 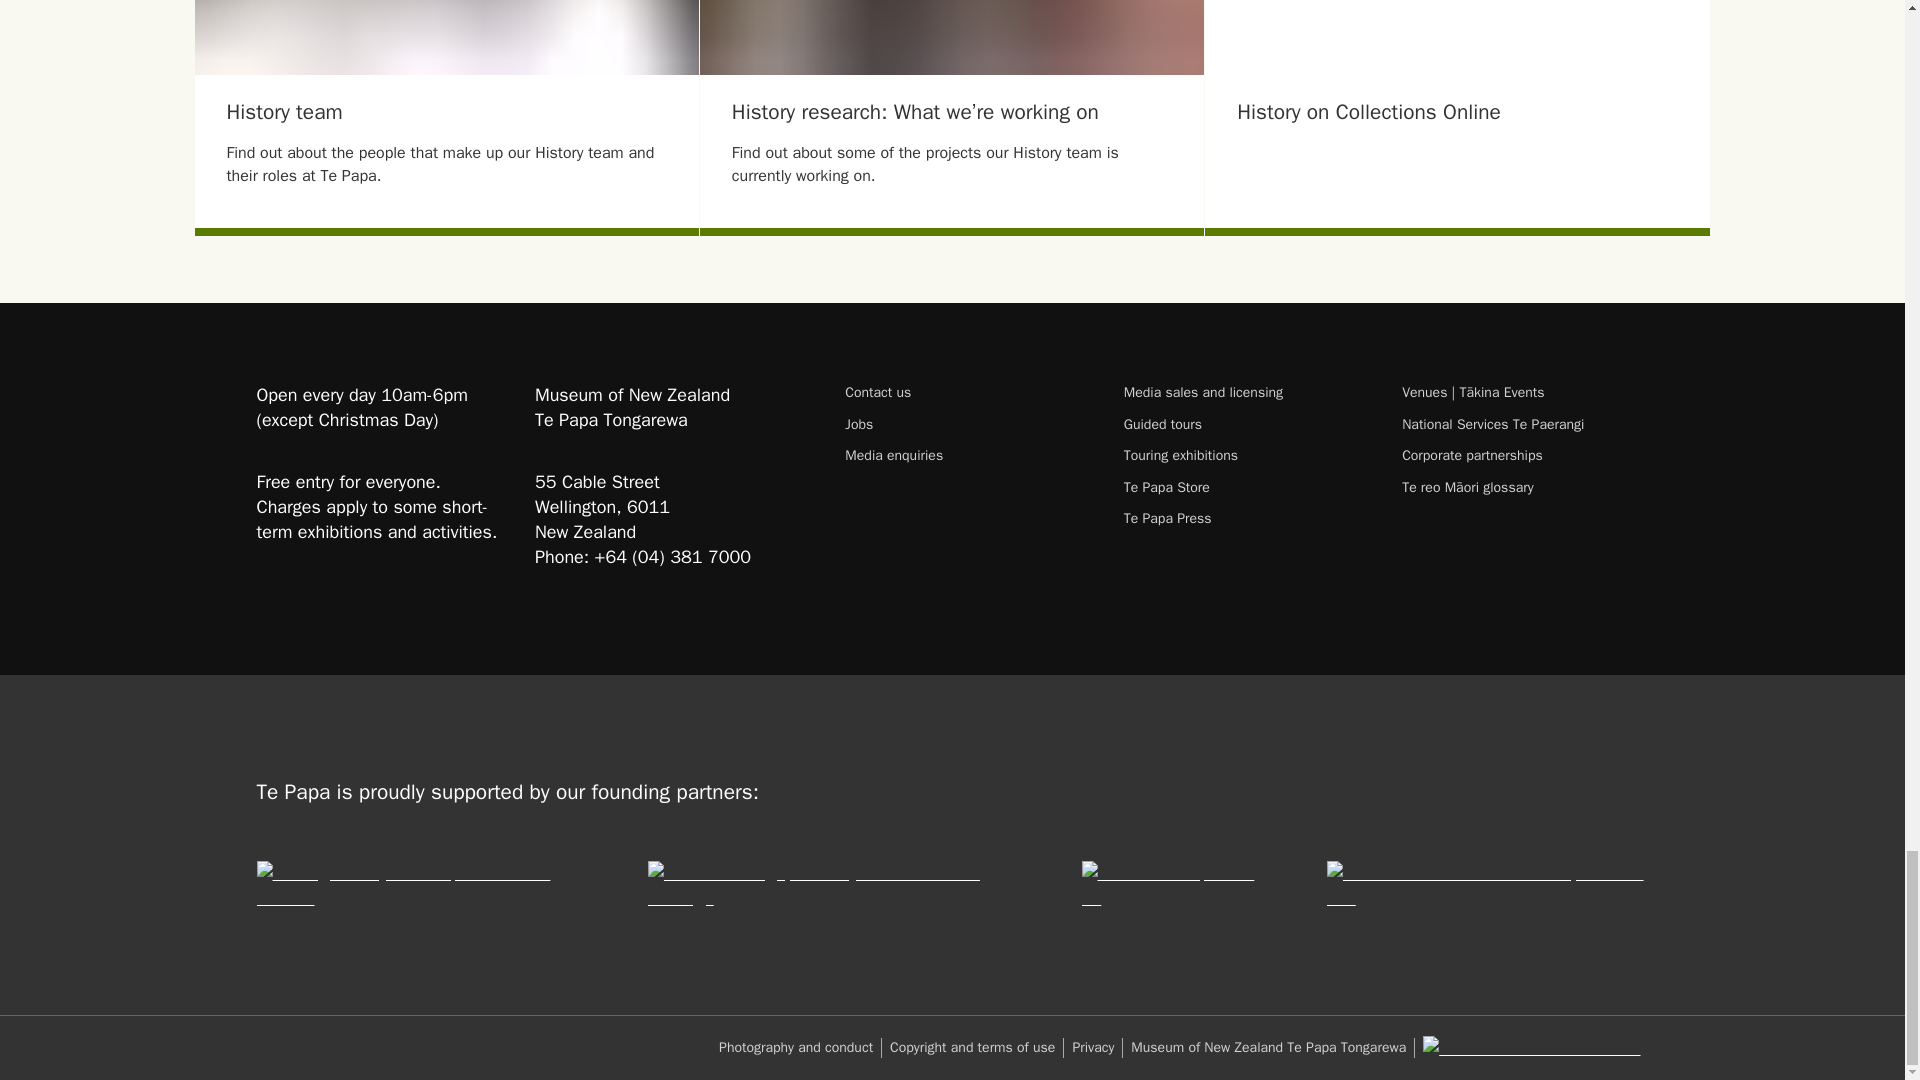 What do you see at coordinates (967, 424) in the screenshot?
I see `Jobs` at bounding box center [967, 424].